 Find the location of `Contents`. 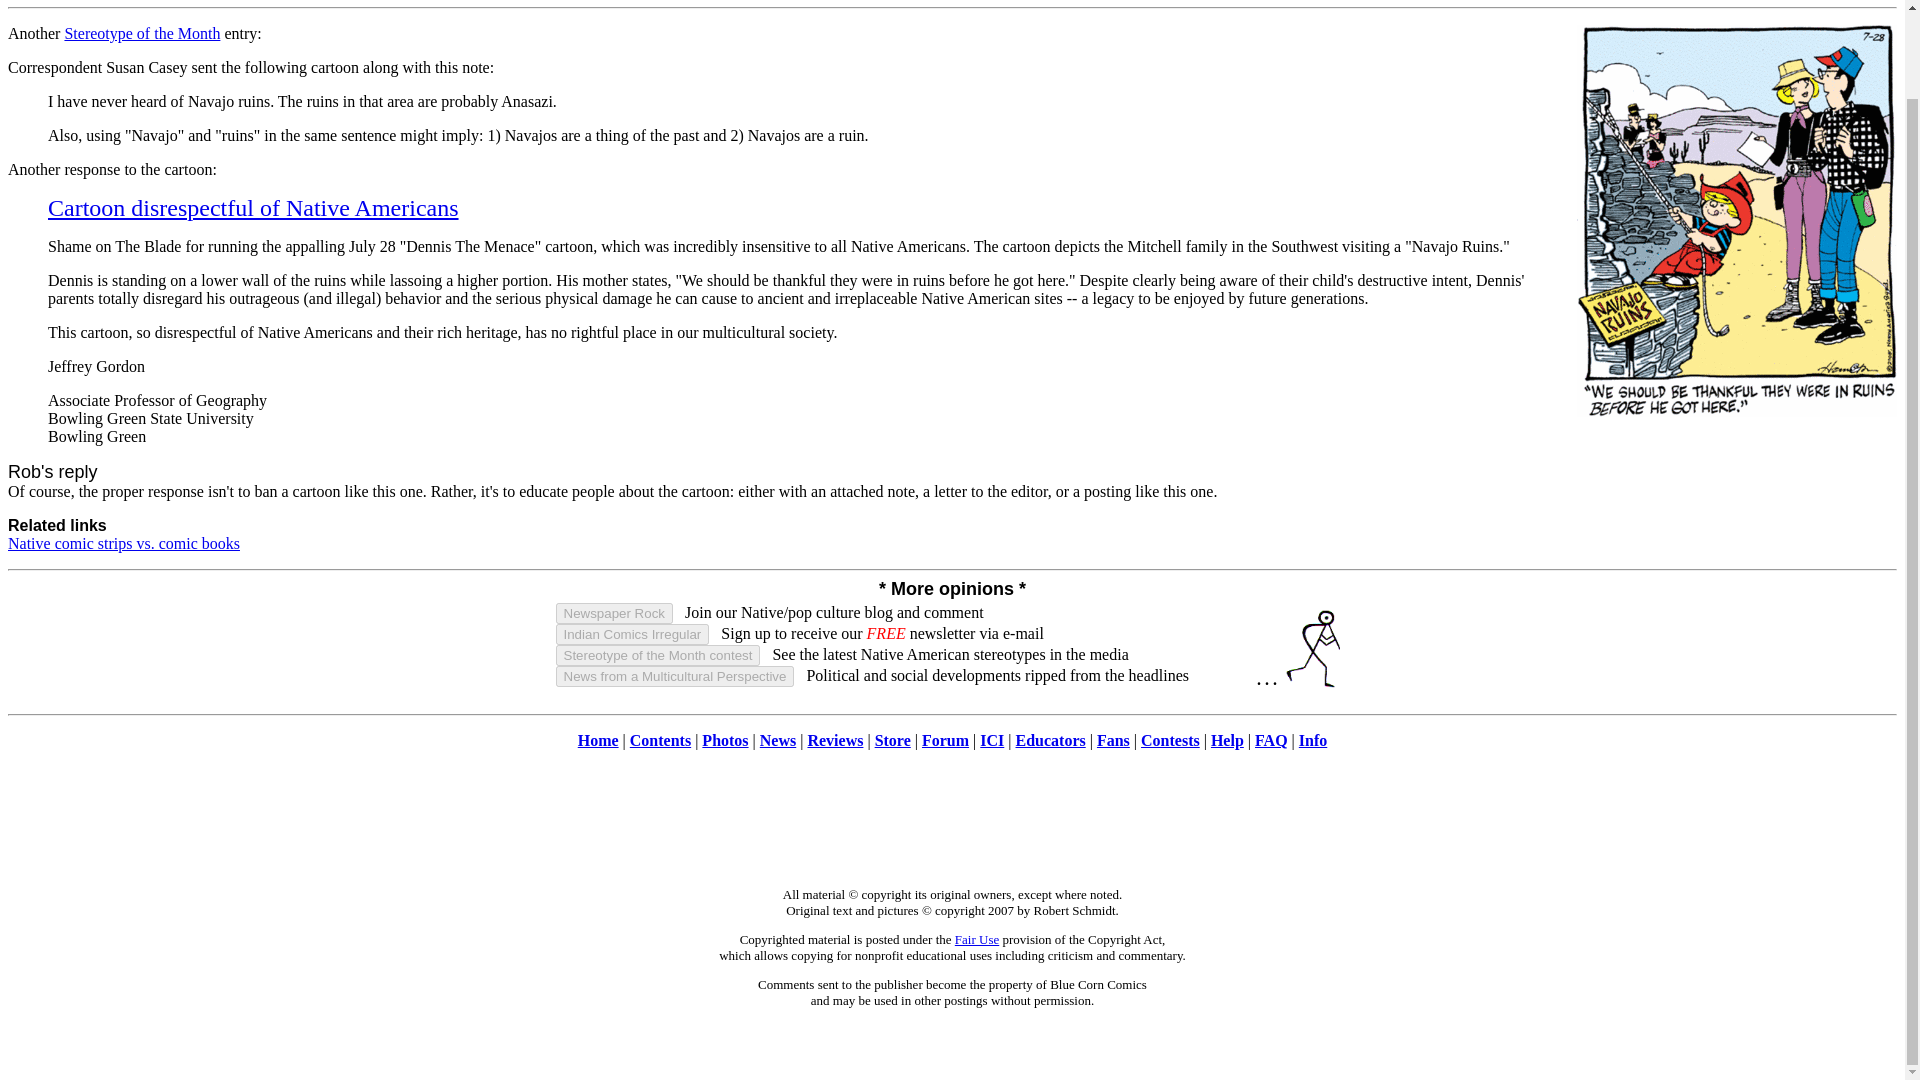

Contents is located at coordinates (660, 740).